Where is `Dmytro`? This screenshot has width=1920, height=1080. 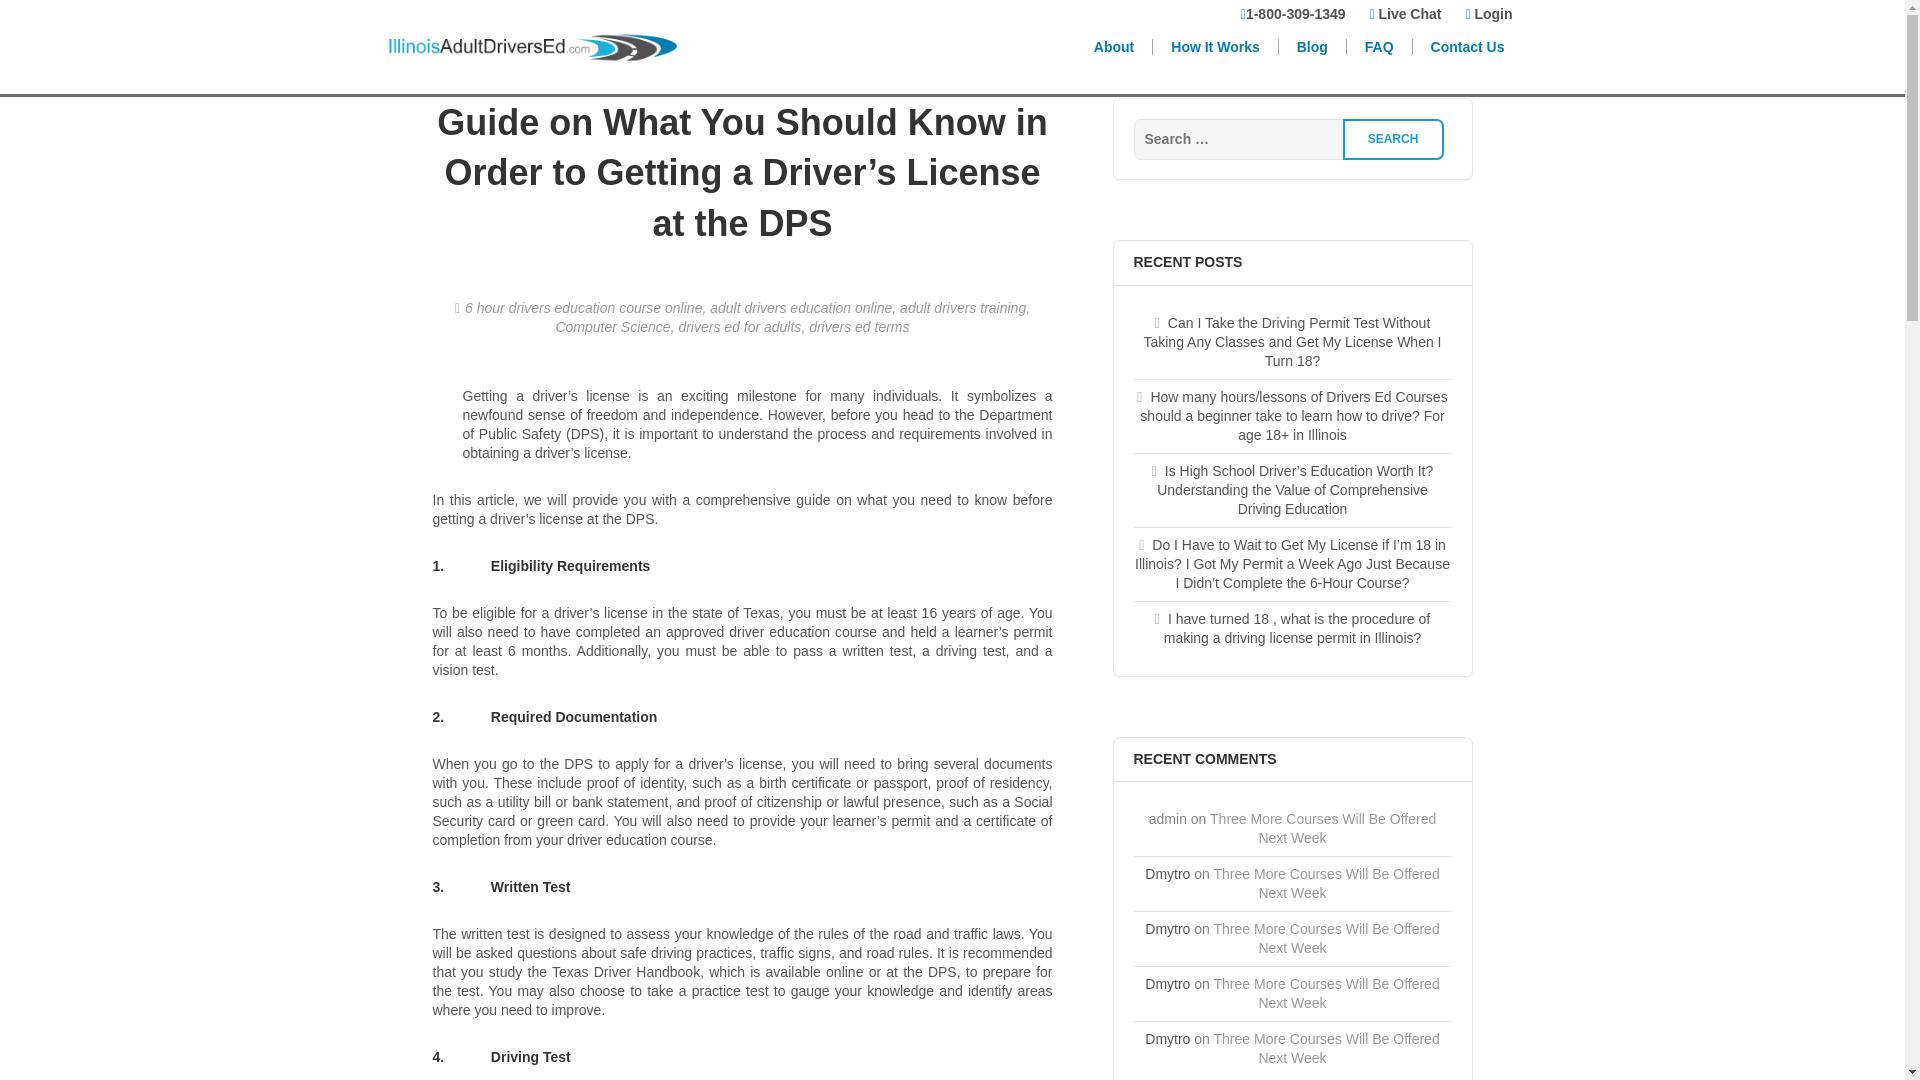 Dmytro is located at coordinates (1167, 1038).